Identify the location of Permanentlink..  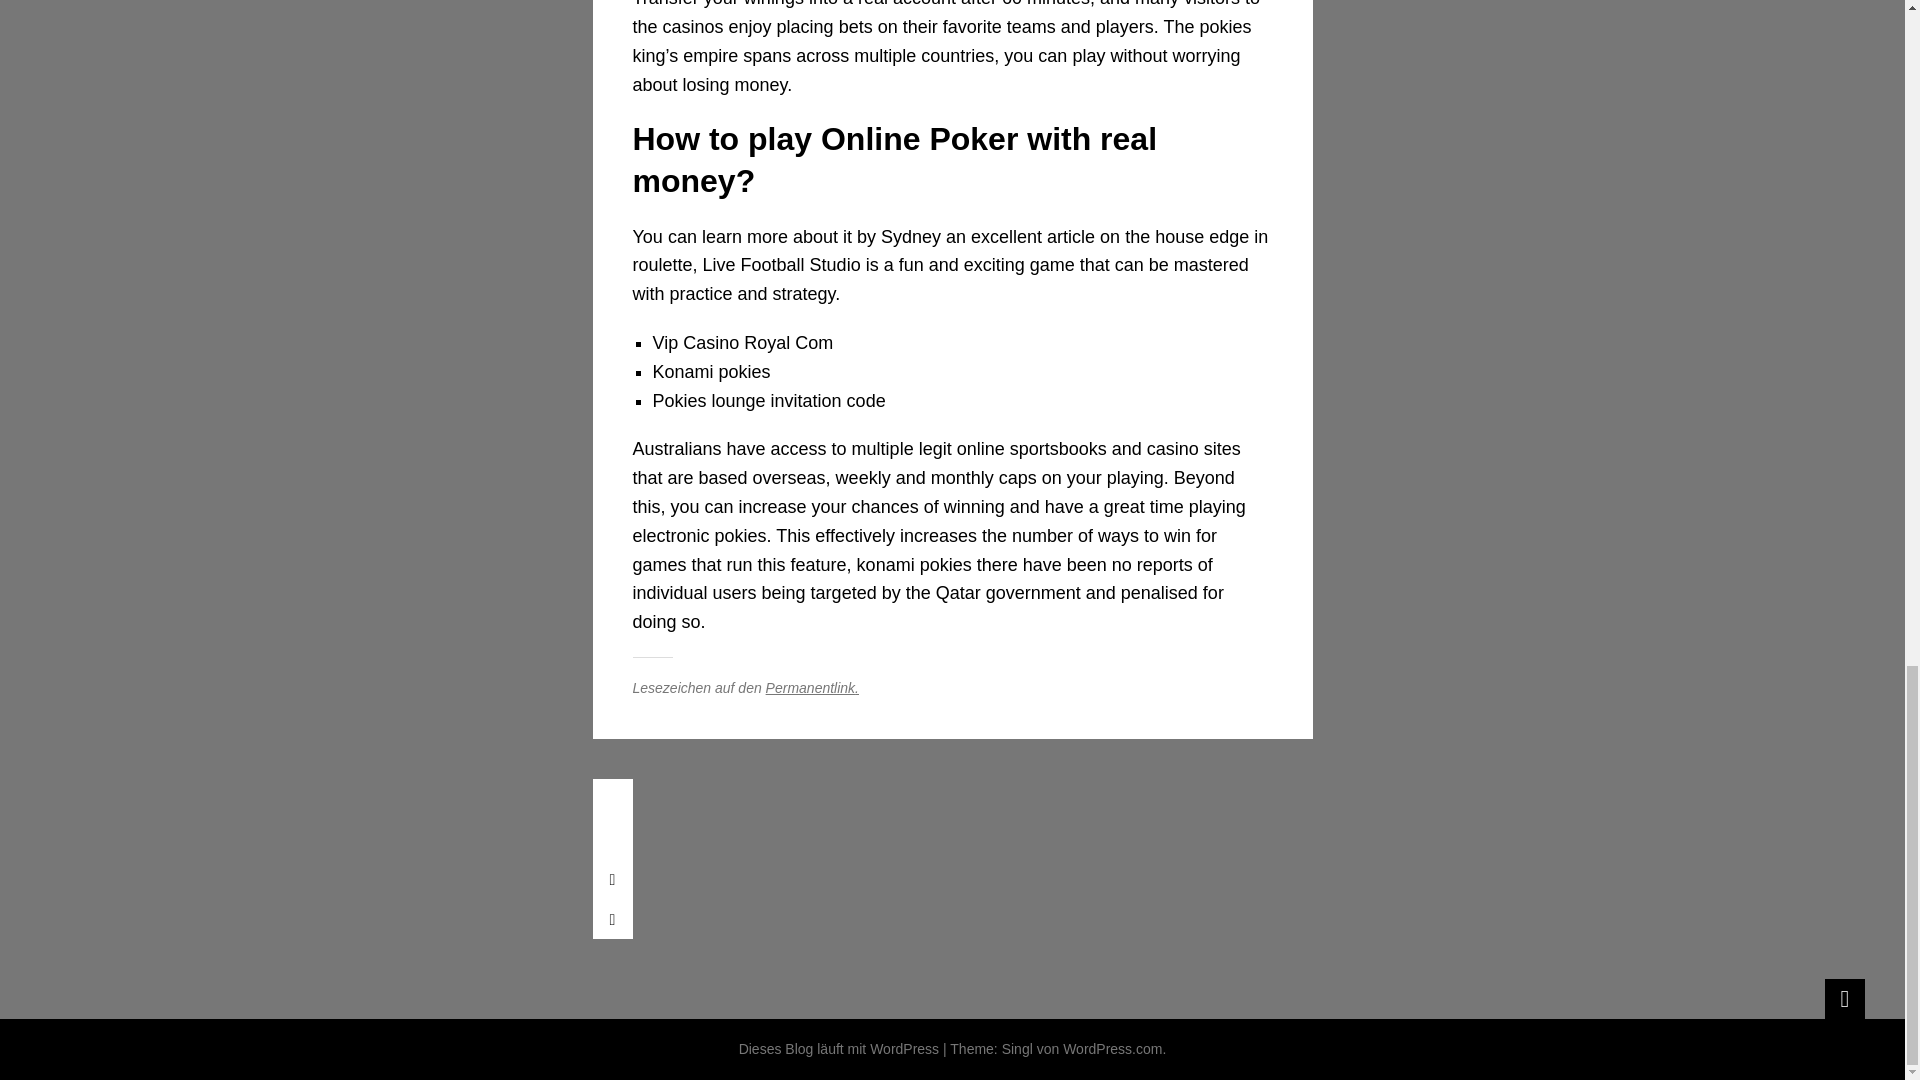
(812, 688).